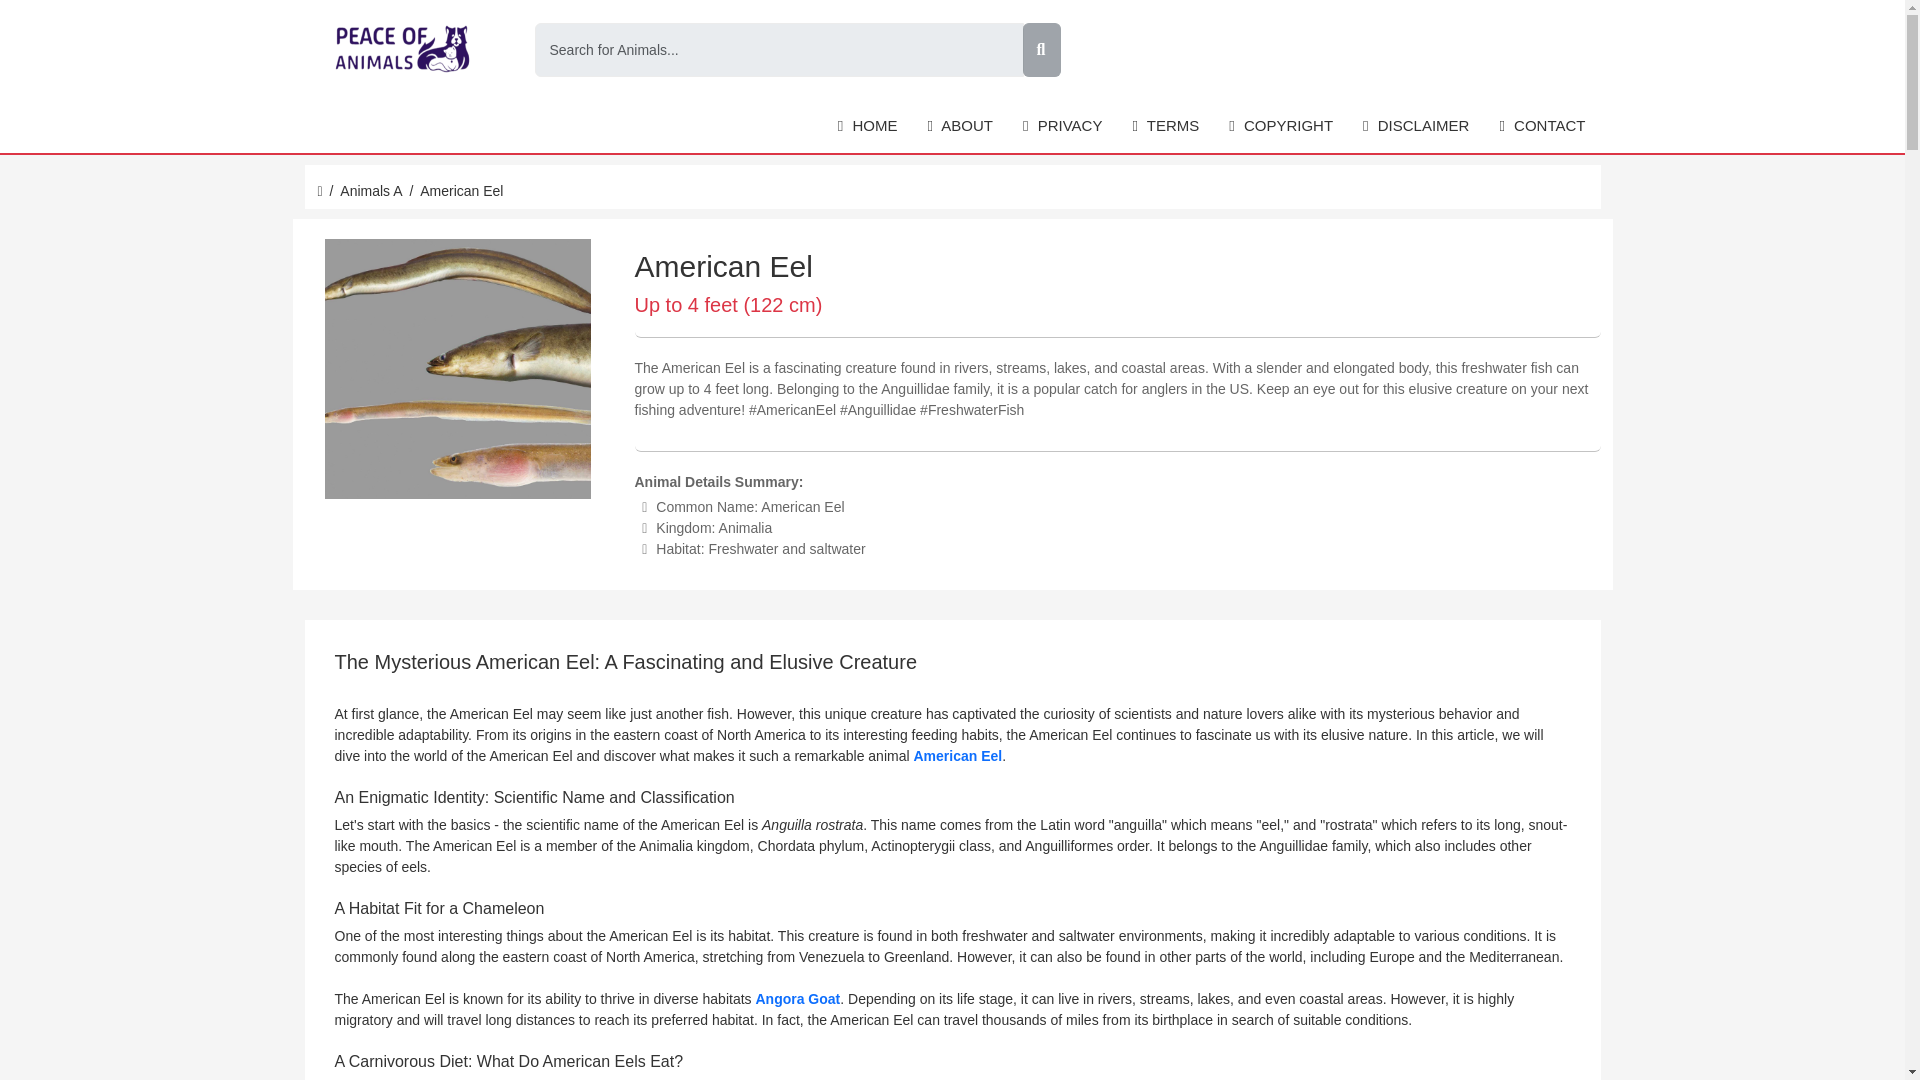  I want to click on Contact, so click(1542, 126).